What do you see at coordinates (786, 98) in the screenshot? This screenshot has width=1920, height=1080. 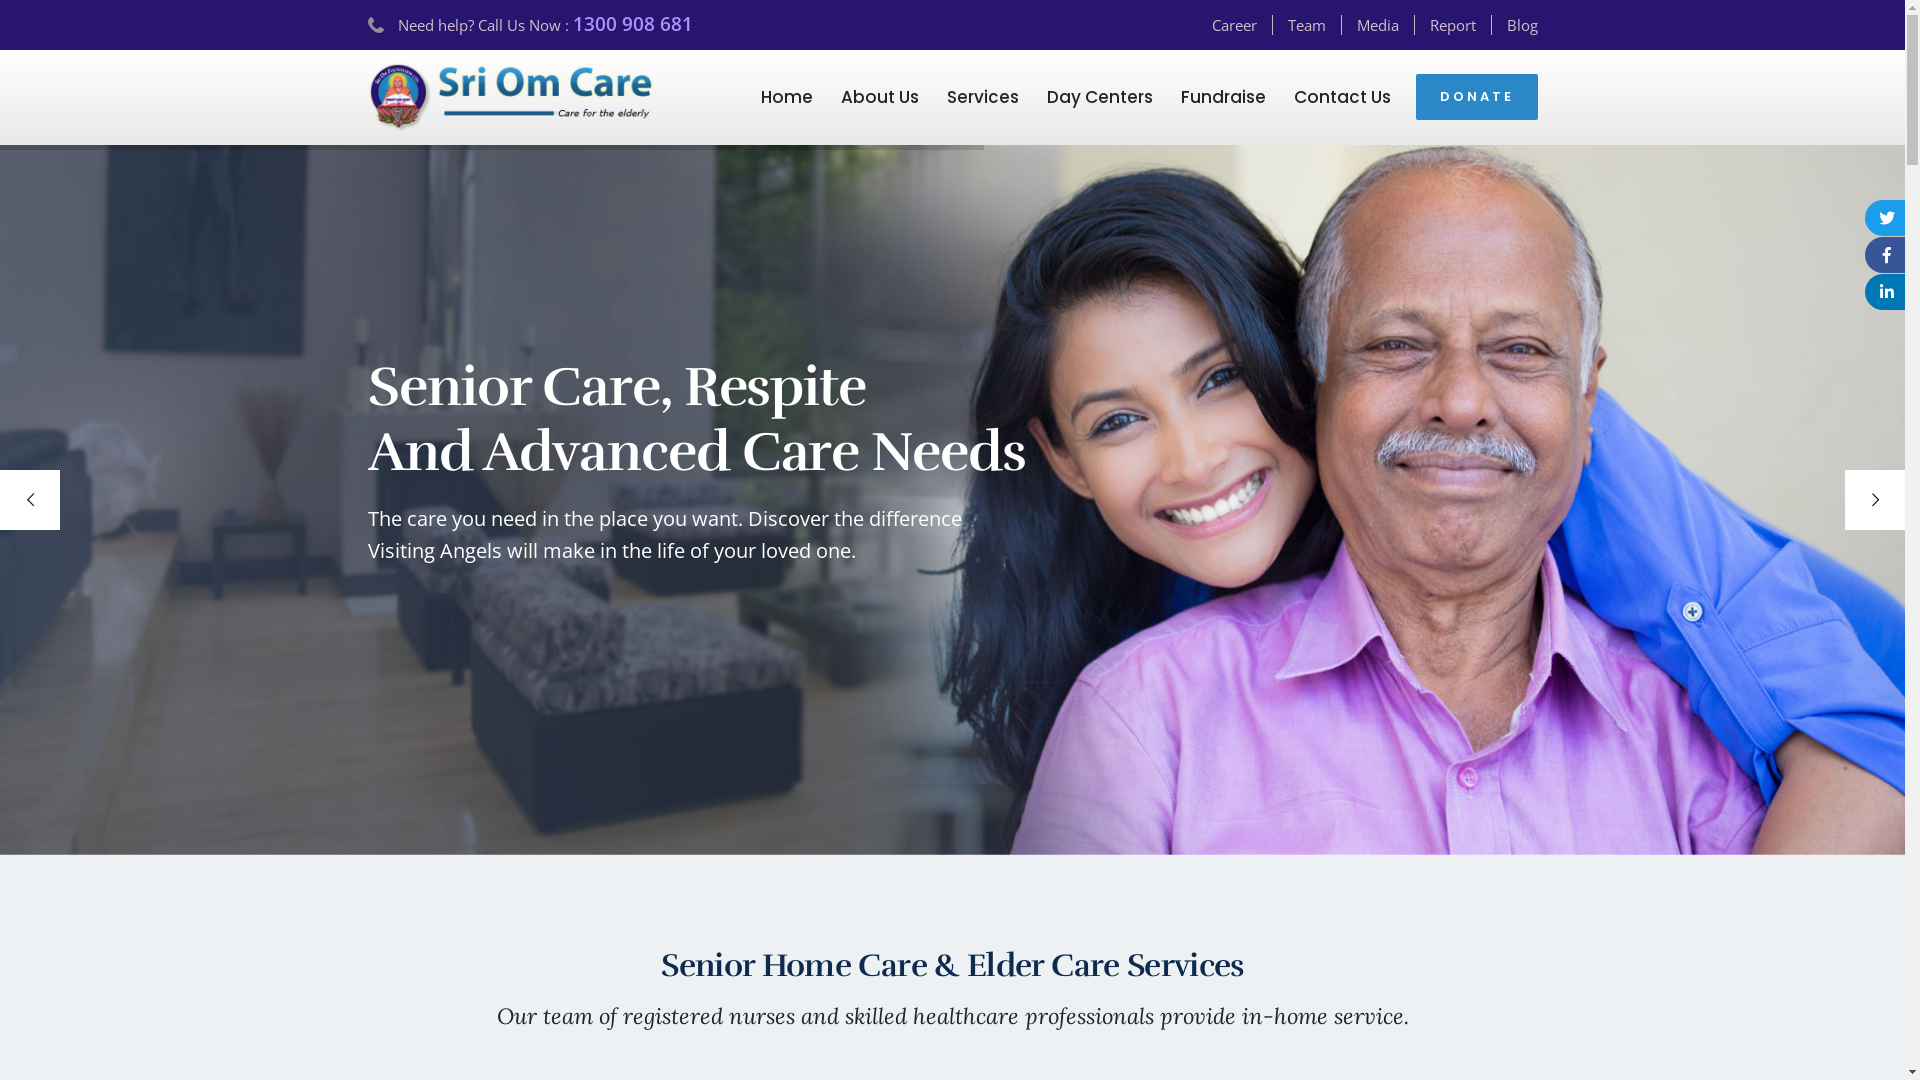 I see `Home` at bounding box center [786, 98].